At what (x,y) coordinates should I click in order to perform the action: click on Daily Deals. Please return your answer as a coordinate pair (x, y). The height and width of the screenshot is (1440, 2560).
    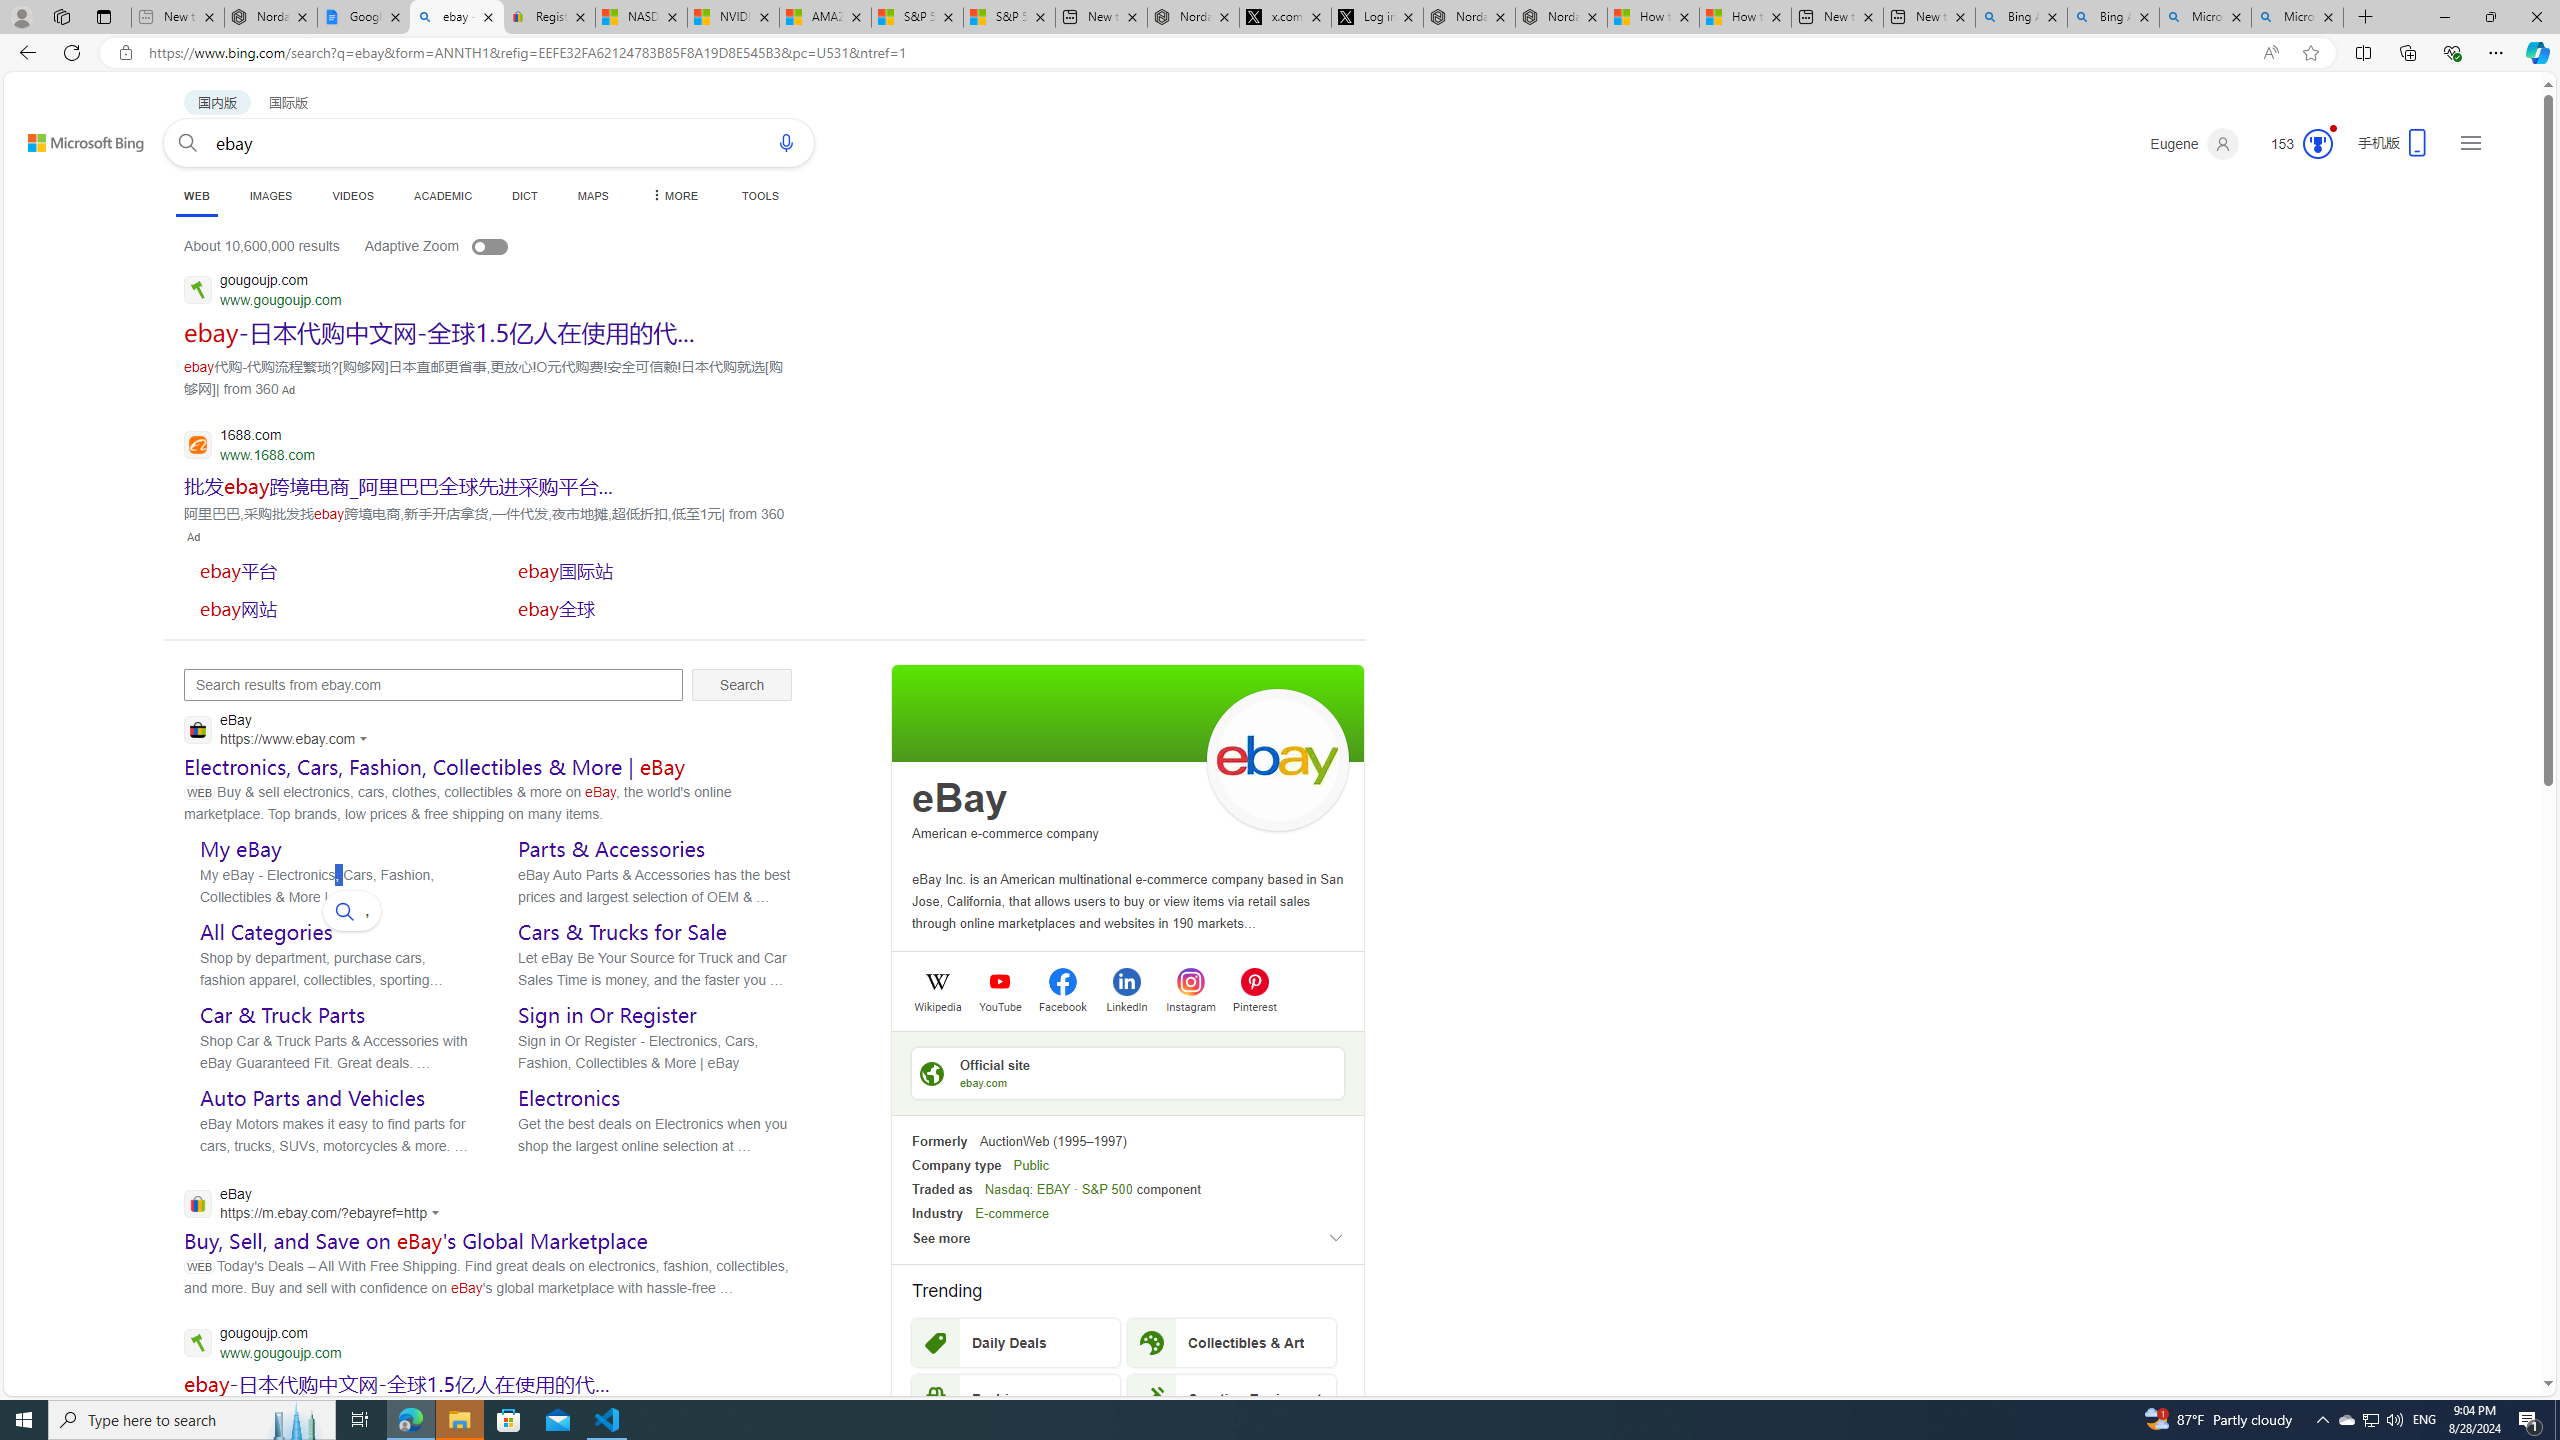
    Looking at the image, I should click on (1016, 1342).